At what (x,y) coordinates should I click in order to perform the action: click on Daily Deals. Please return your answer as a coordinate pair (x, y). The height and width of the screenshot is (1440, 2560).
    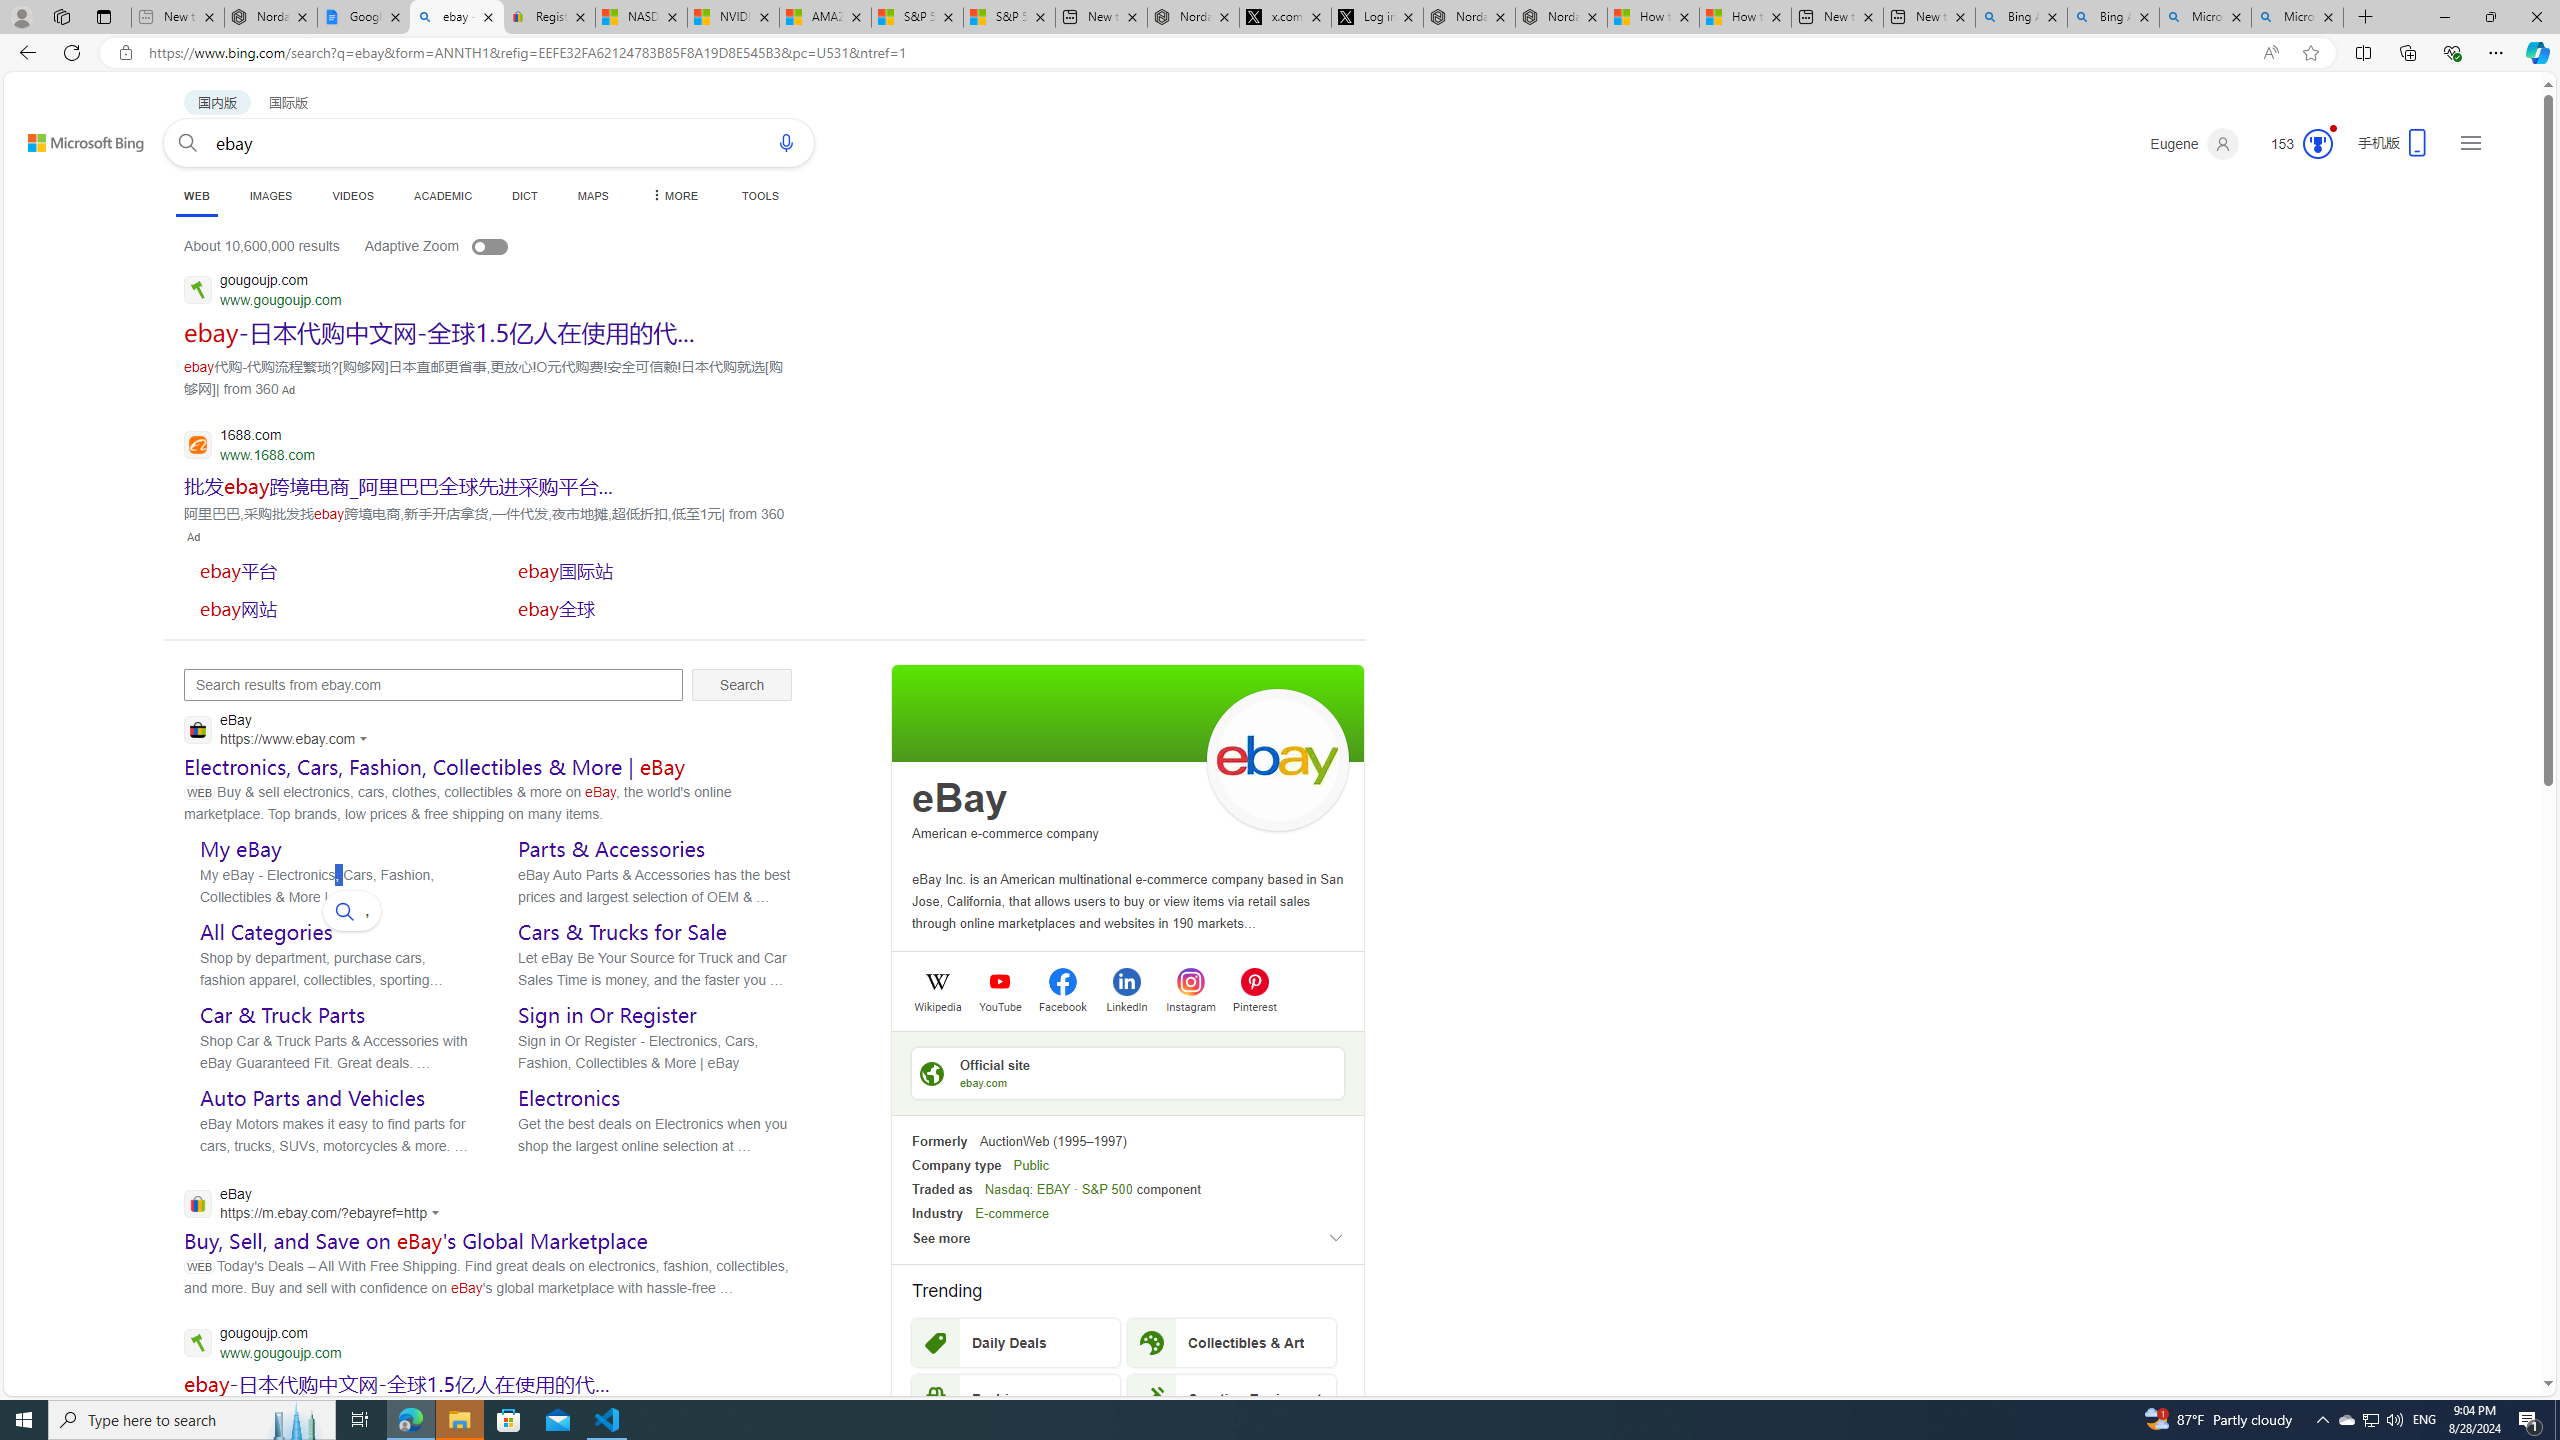
    Looking at the image, I should click on (1016, 1342).